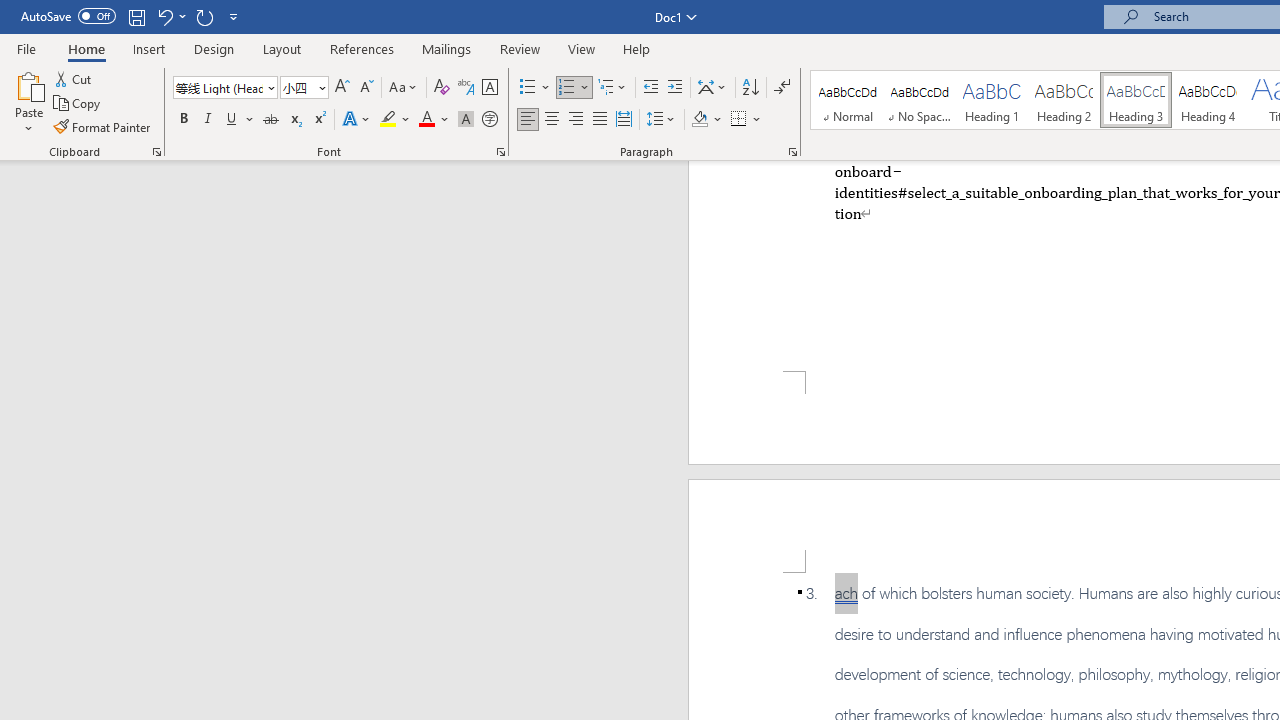  Describe the element at coordinates (68, 16) in the screenshot. I see `AutoSave` at that location.